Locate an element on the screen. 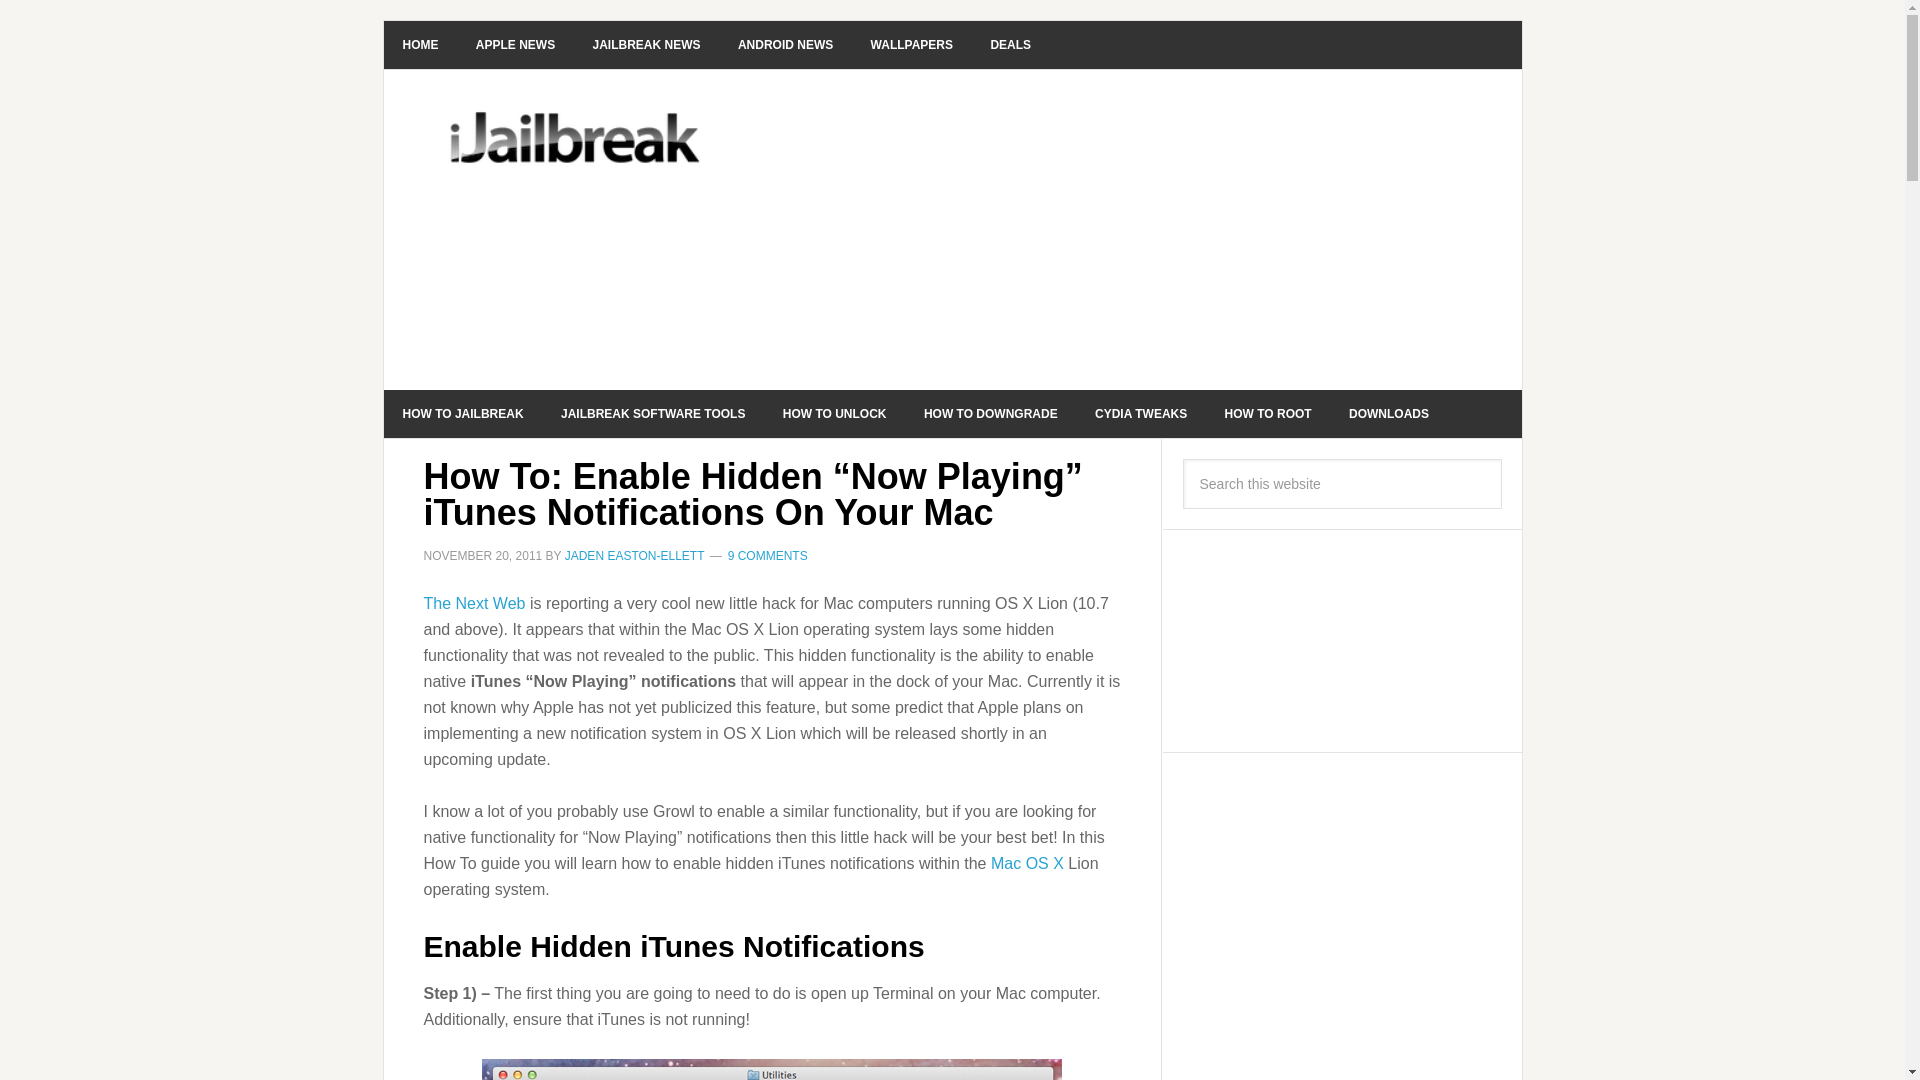  CYDIA TWEAKS is located at coordinates (1140, 414).